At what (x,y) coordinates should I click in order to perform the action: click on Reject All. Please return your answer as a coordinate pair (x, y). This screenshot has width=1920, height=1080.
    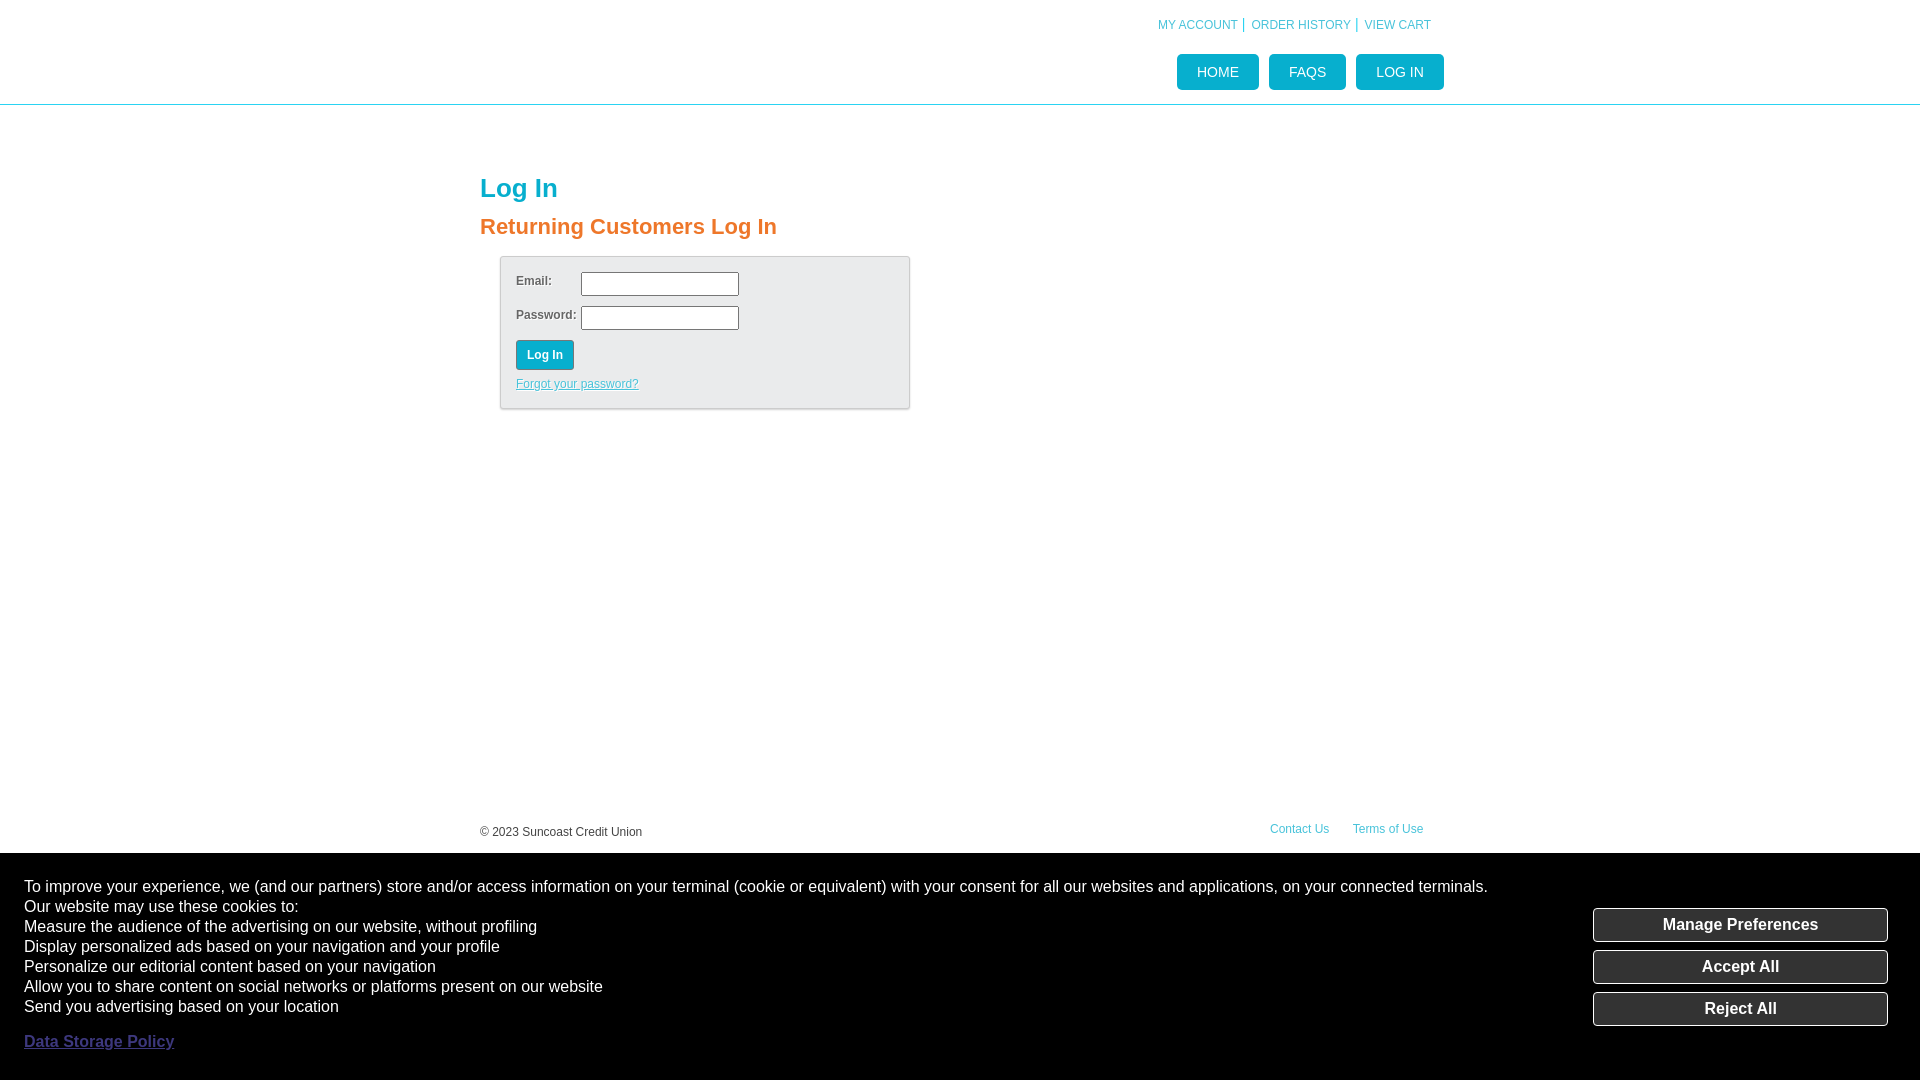
    Looking at the image, I should click on (1740, 1009).